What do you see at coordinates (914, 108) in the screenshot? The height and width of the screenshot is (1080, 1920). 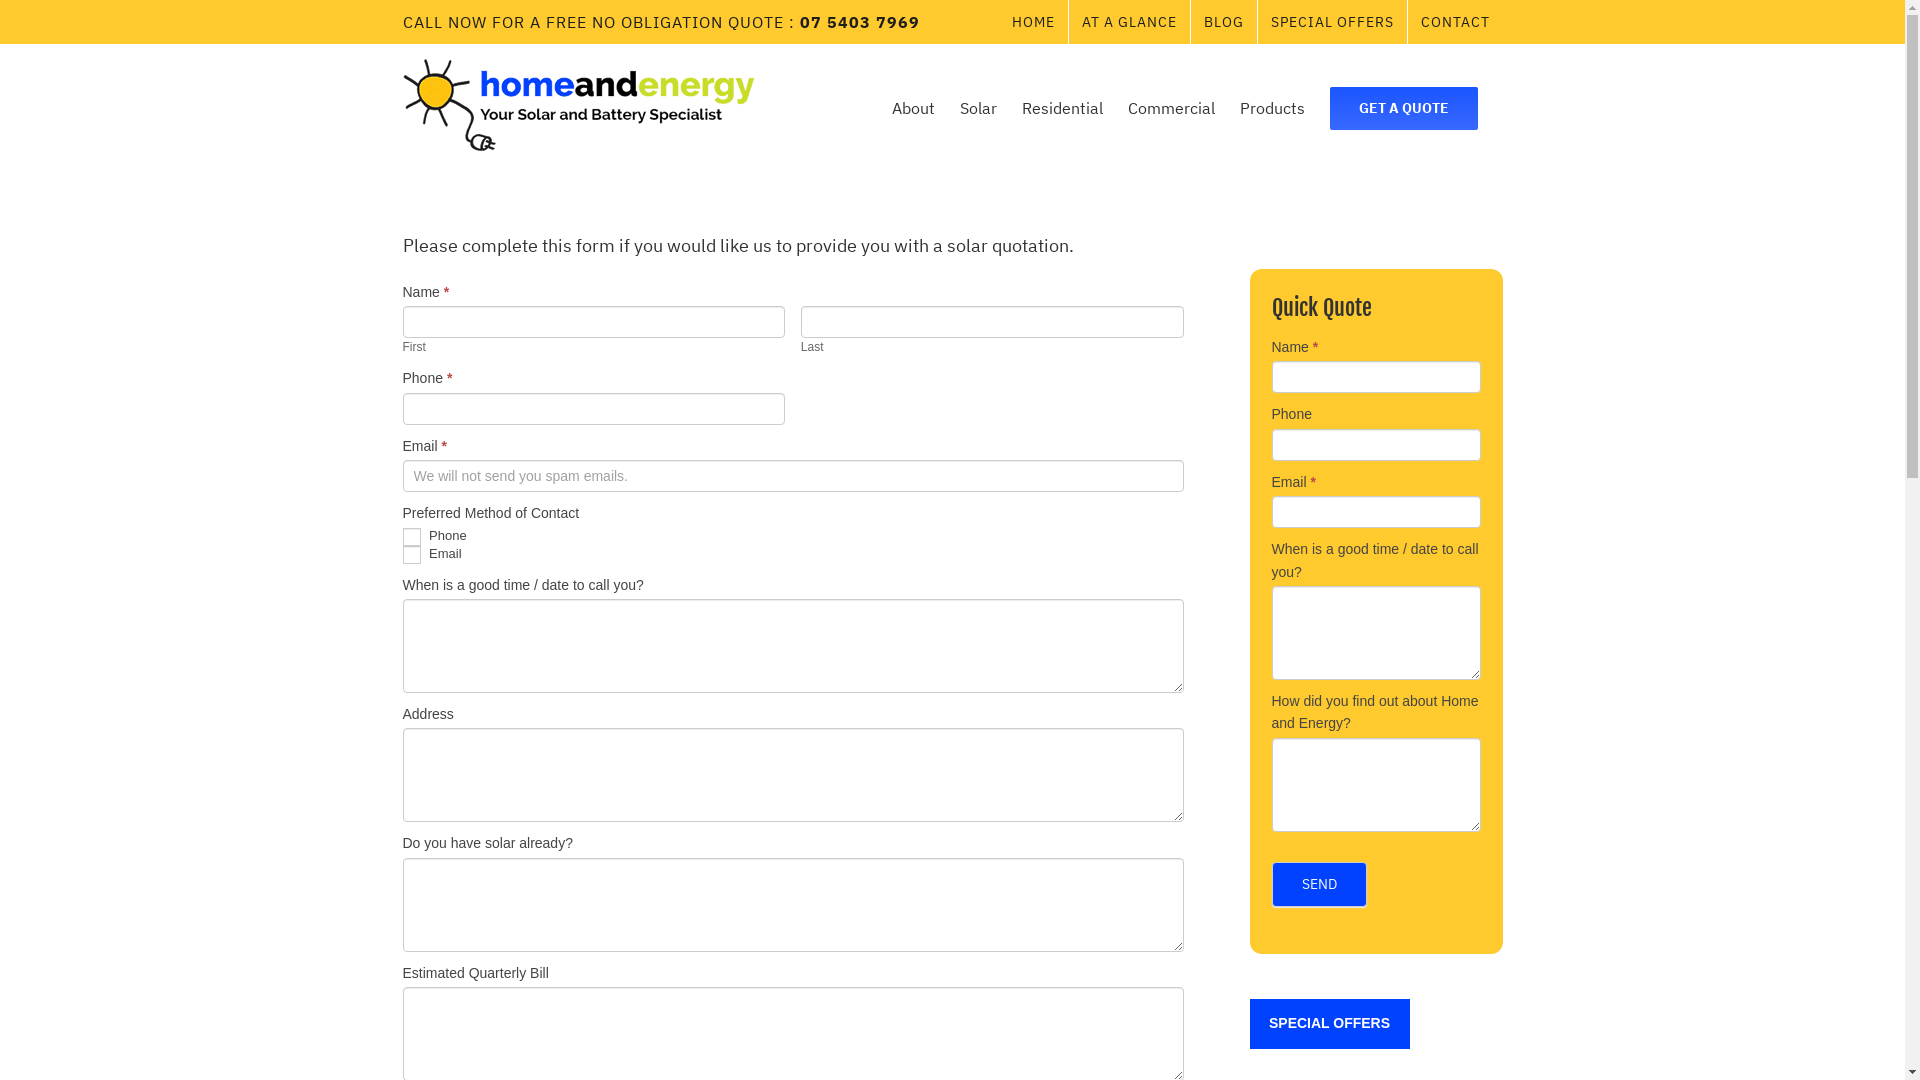 I see `About` at bounding box center [914, 108].